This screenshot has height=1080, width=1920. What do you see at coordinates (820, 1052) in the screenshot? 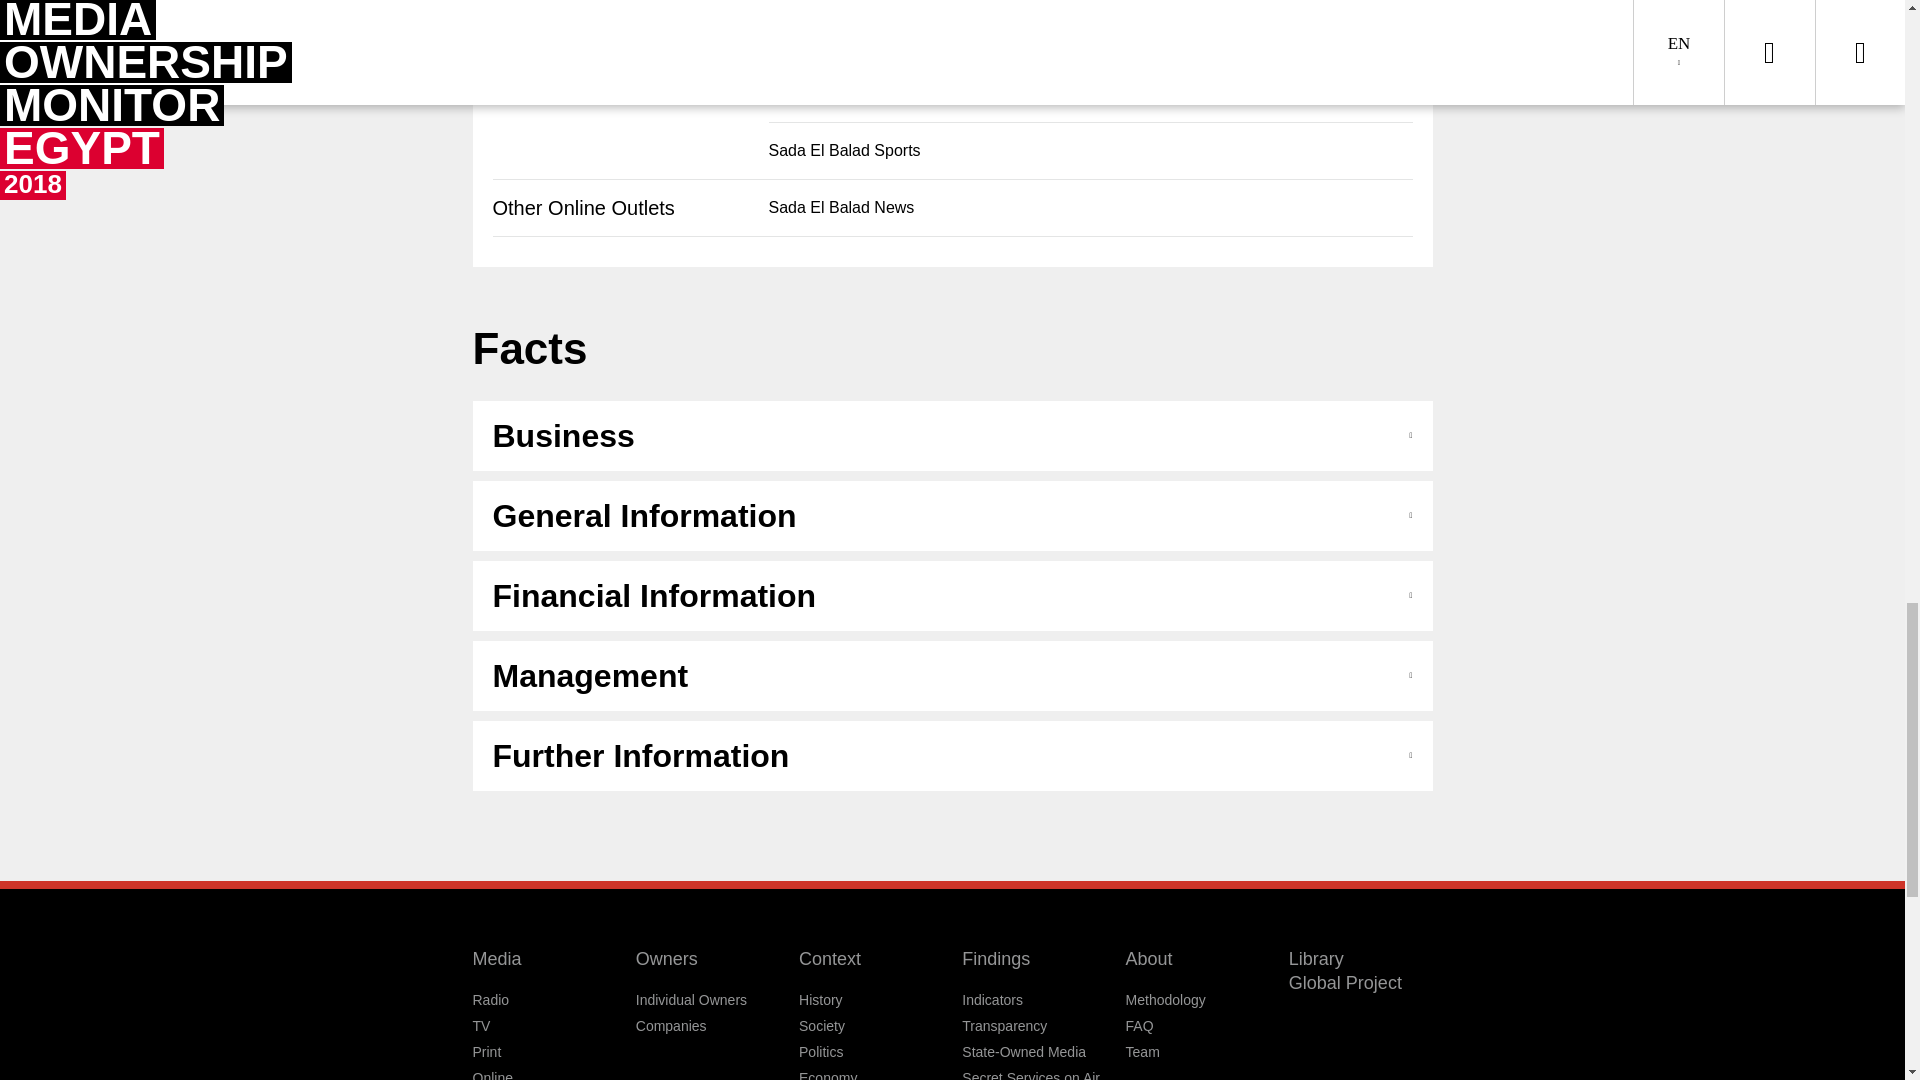
I see `Politics` at bounding box center [820, 1052].